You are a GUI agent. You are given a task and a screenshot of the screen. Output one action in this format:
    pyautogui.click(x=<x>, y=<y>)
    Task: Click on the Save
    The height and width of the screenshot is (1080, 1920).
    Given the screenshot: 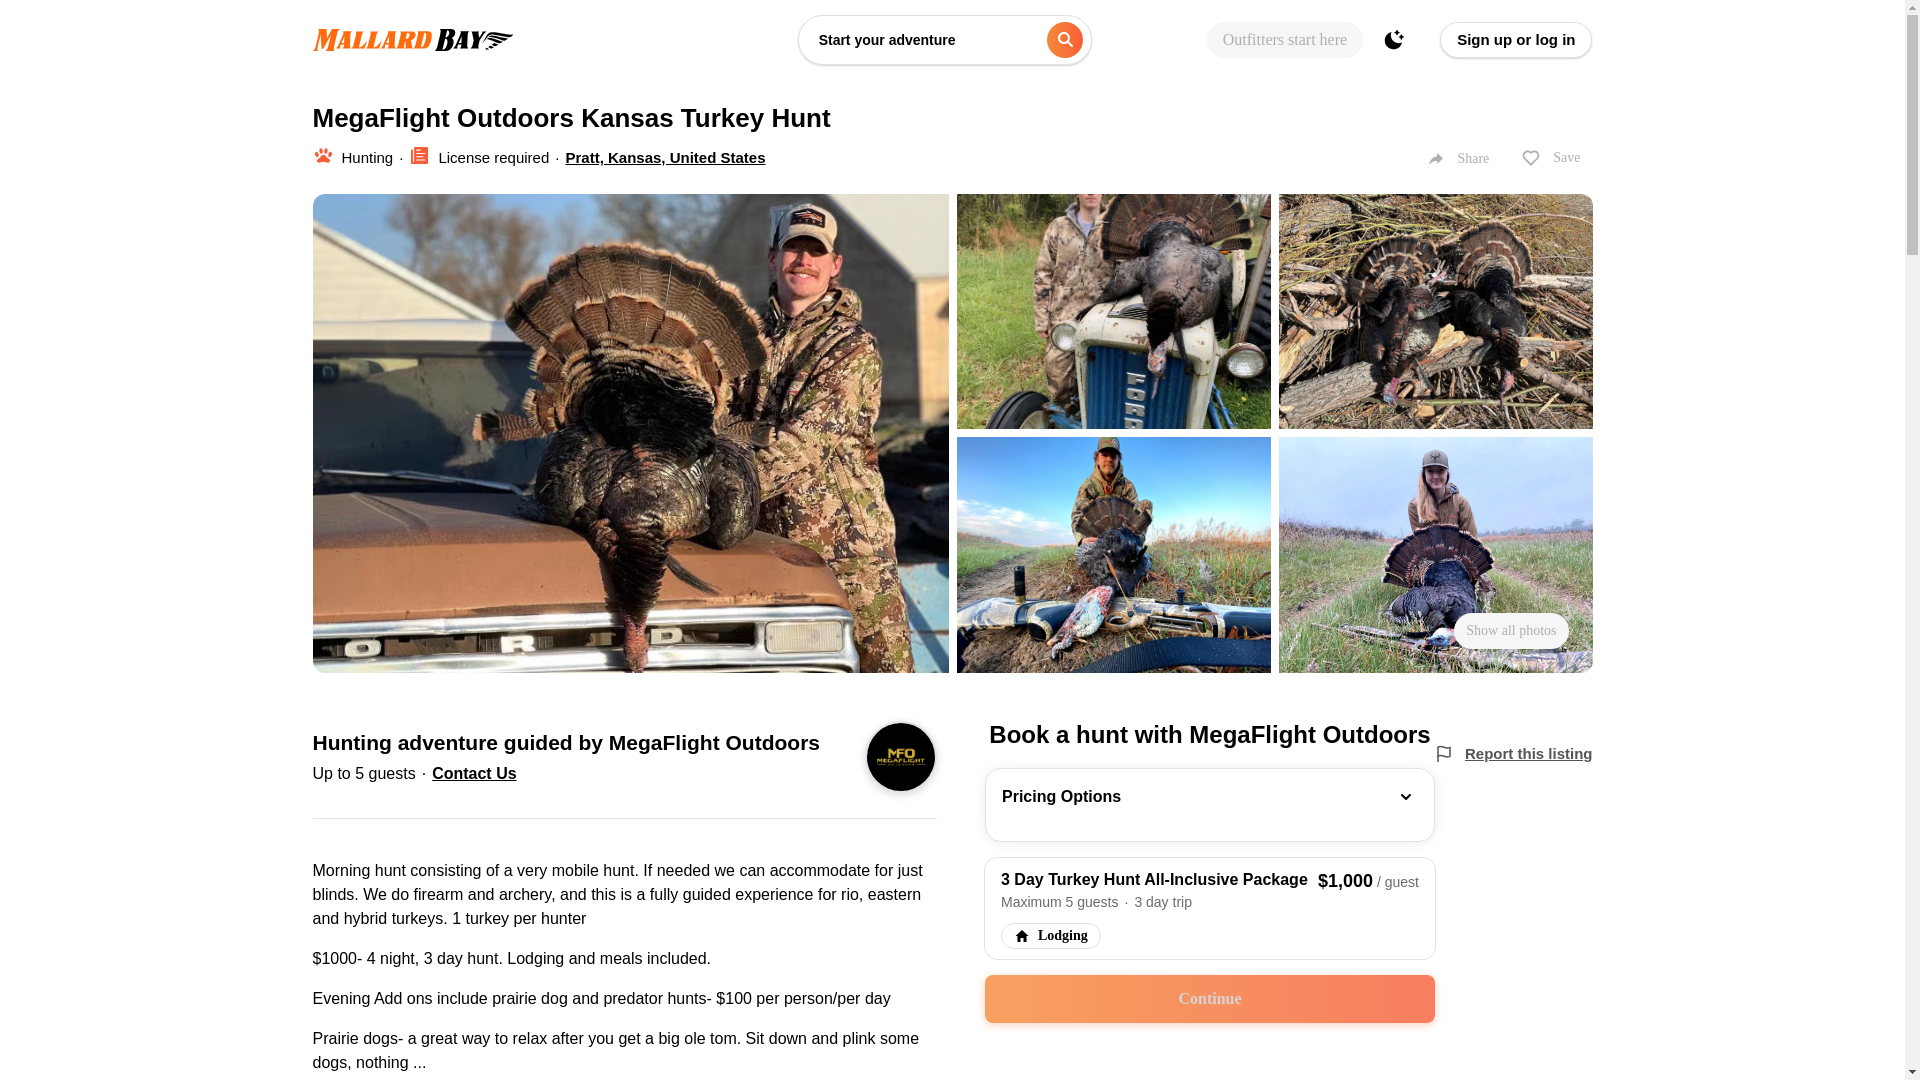 What is the action you would take?
    pyautogui.click(x=1550, y=158)
    